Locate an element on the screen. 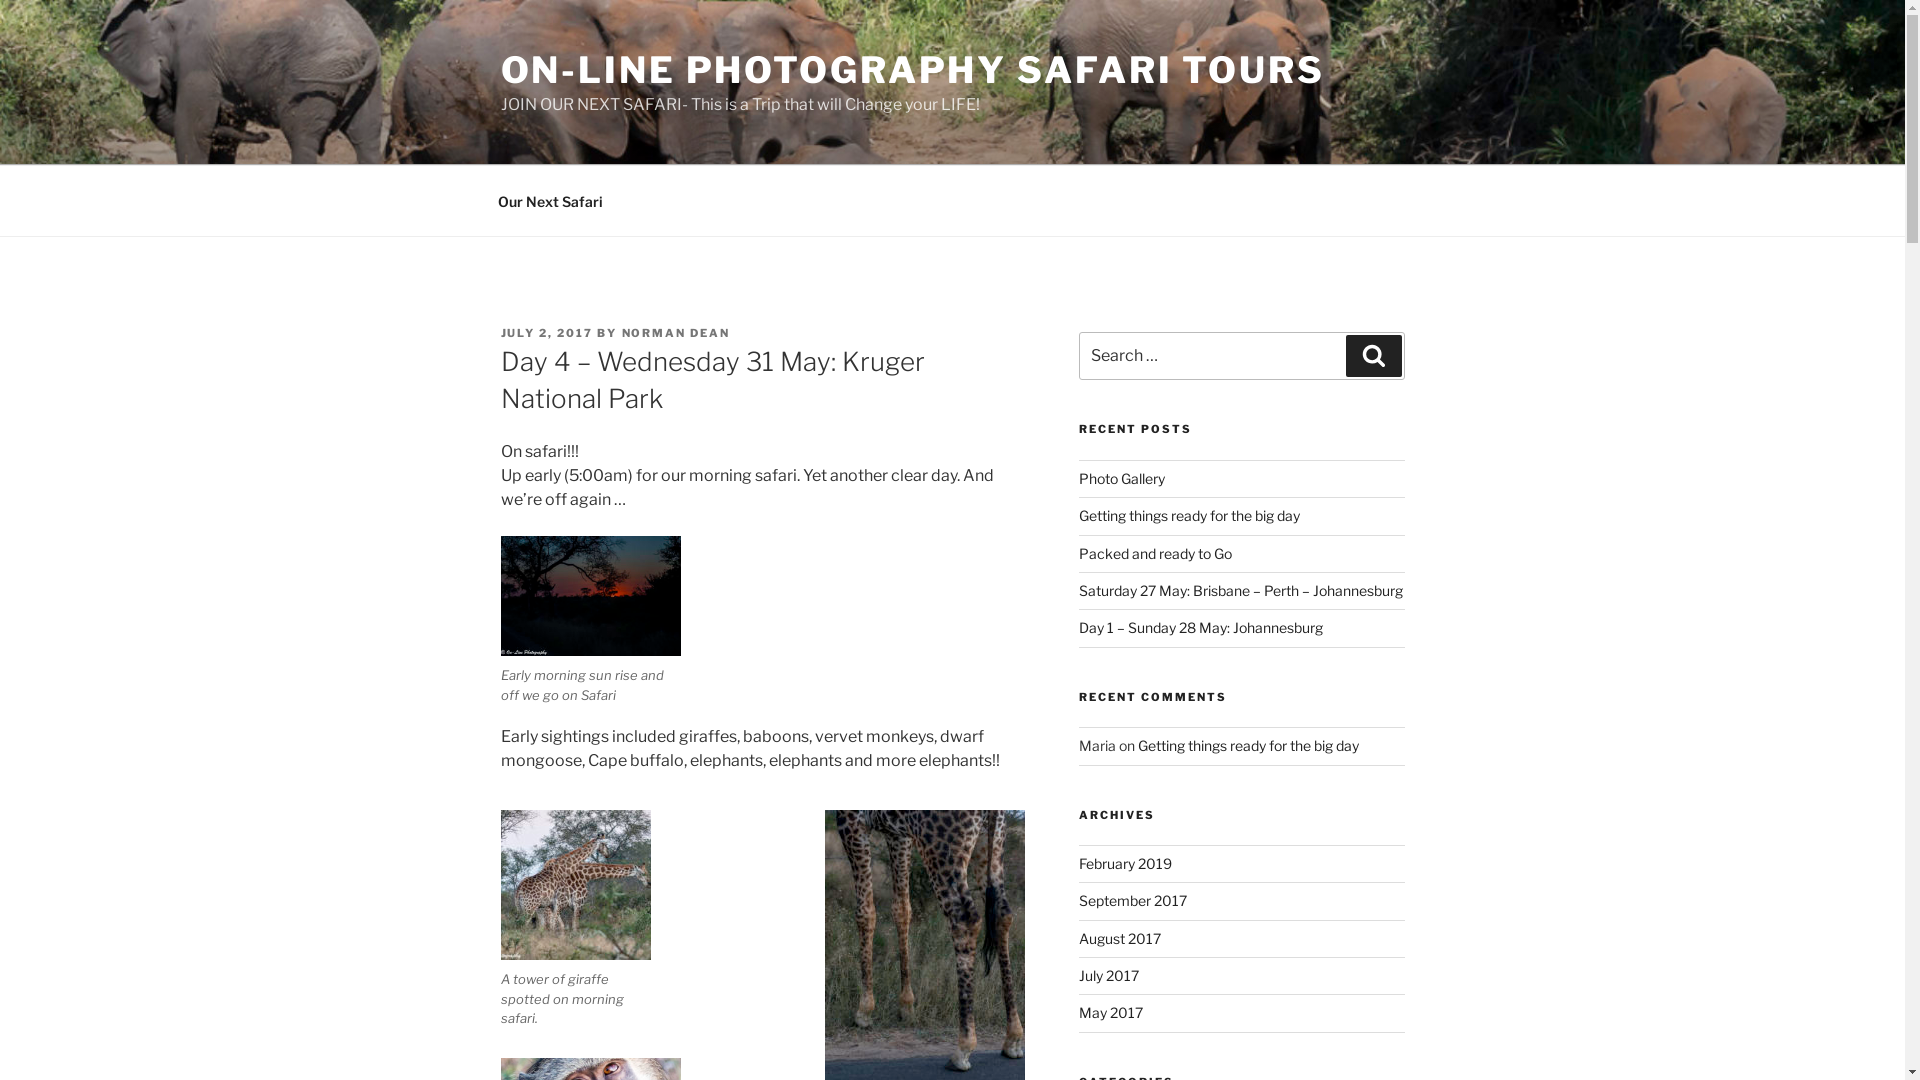  July 2017 is located at coordinates (1109, 976).